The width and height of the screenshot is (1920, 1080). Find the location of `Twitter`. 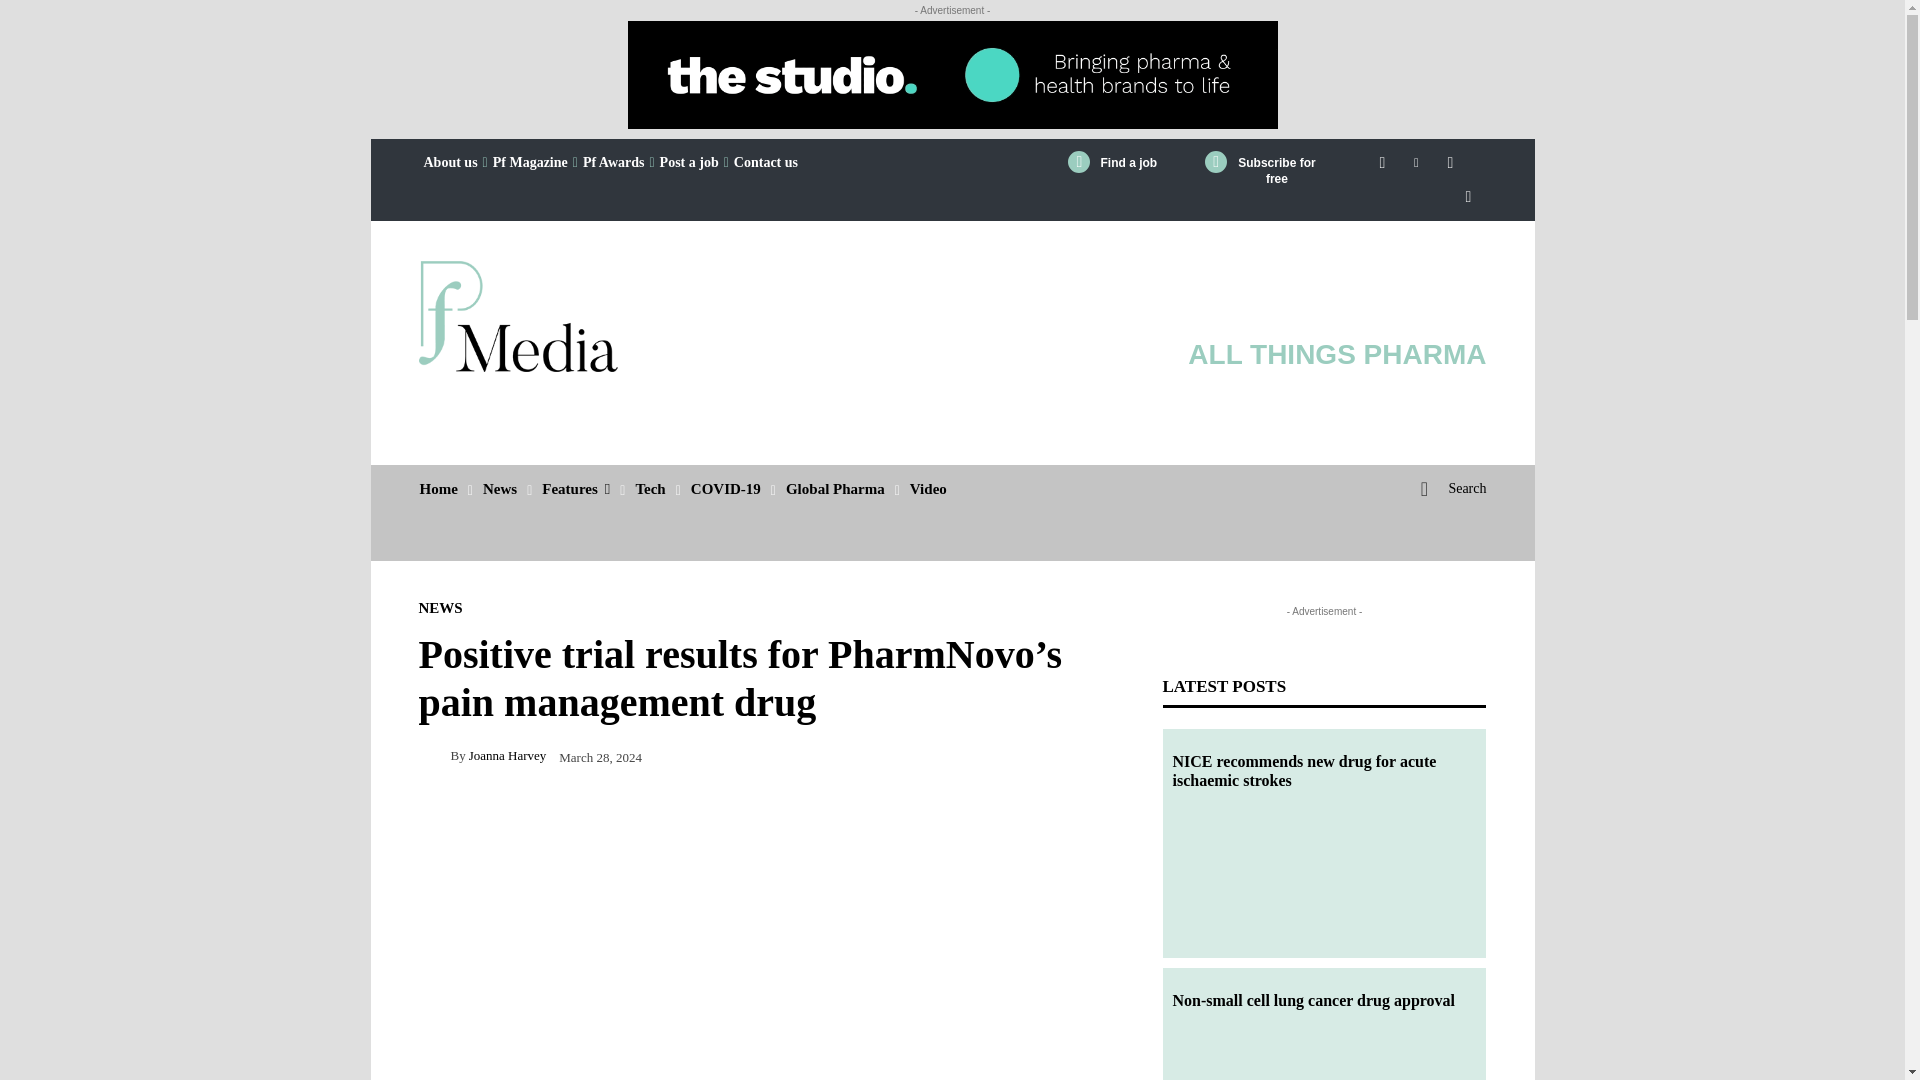

Twitter is located at coordinates (1468, 192).